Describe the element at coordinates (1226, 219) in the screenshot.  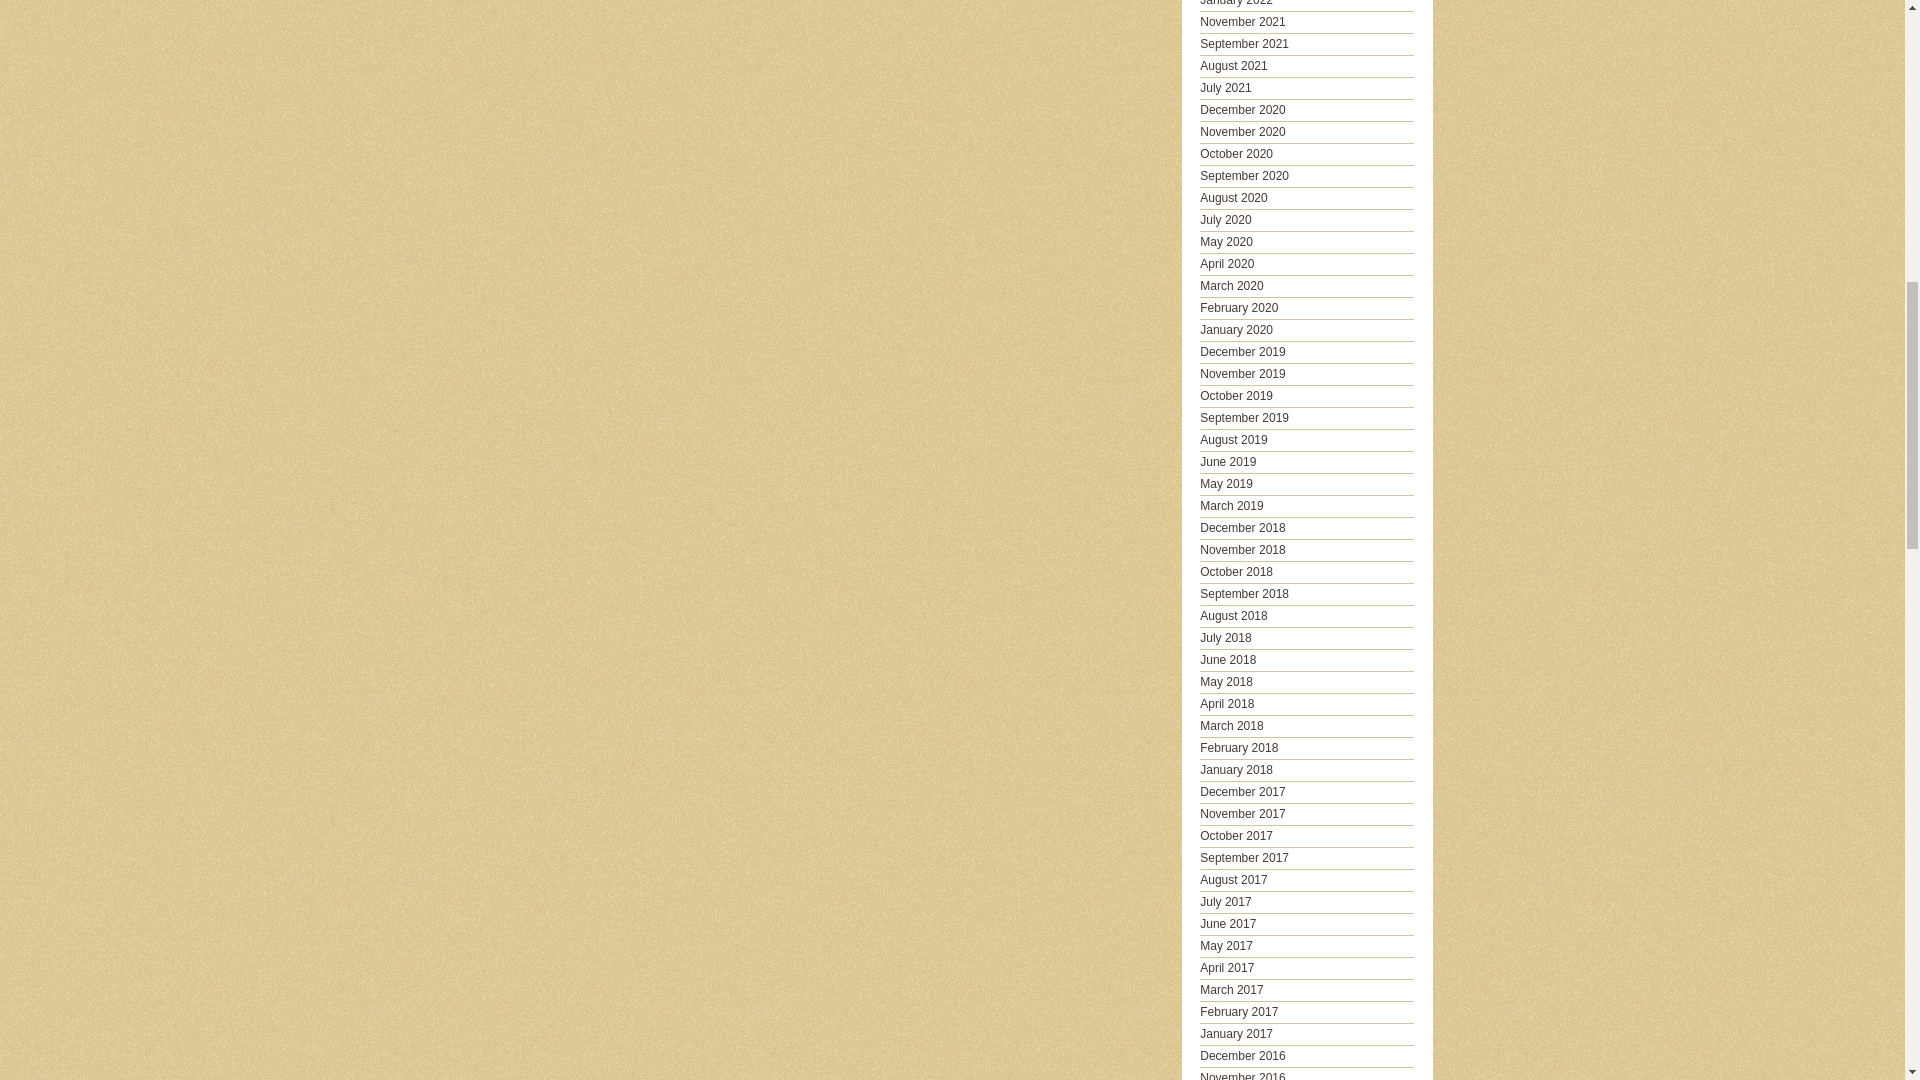
I see `July 2020` at that location.